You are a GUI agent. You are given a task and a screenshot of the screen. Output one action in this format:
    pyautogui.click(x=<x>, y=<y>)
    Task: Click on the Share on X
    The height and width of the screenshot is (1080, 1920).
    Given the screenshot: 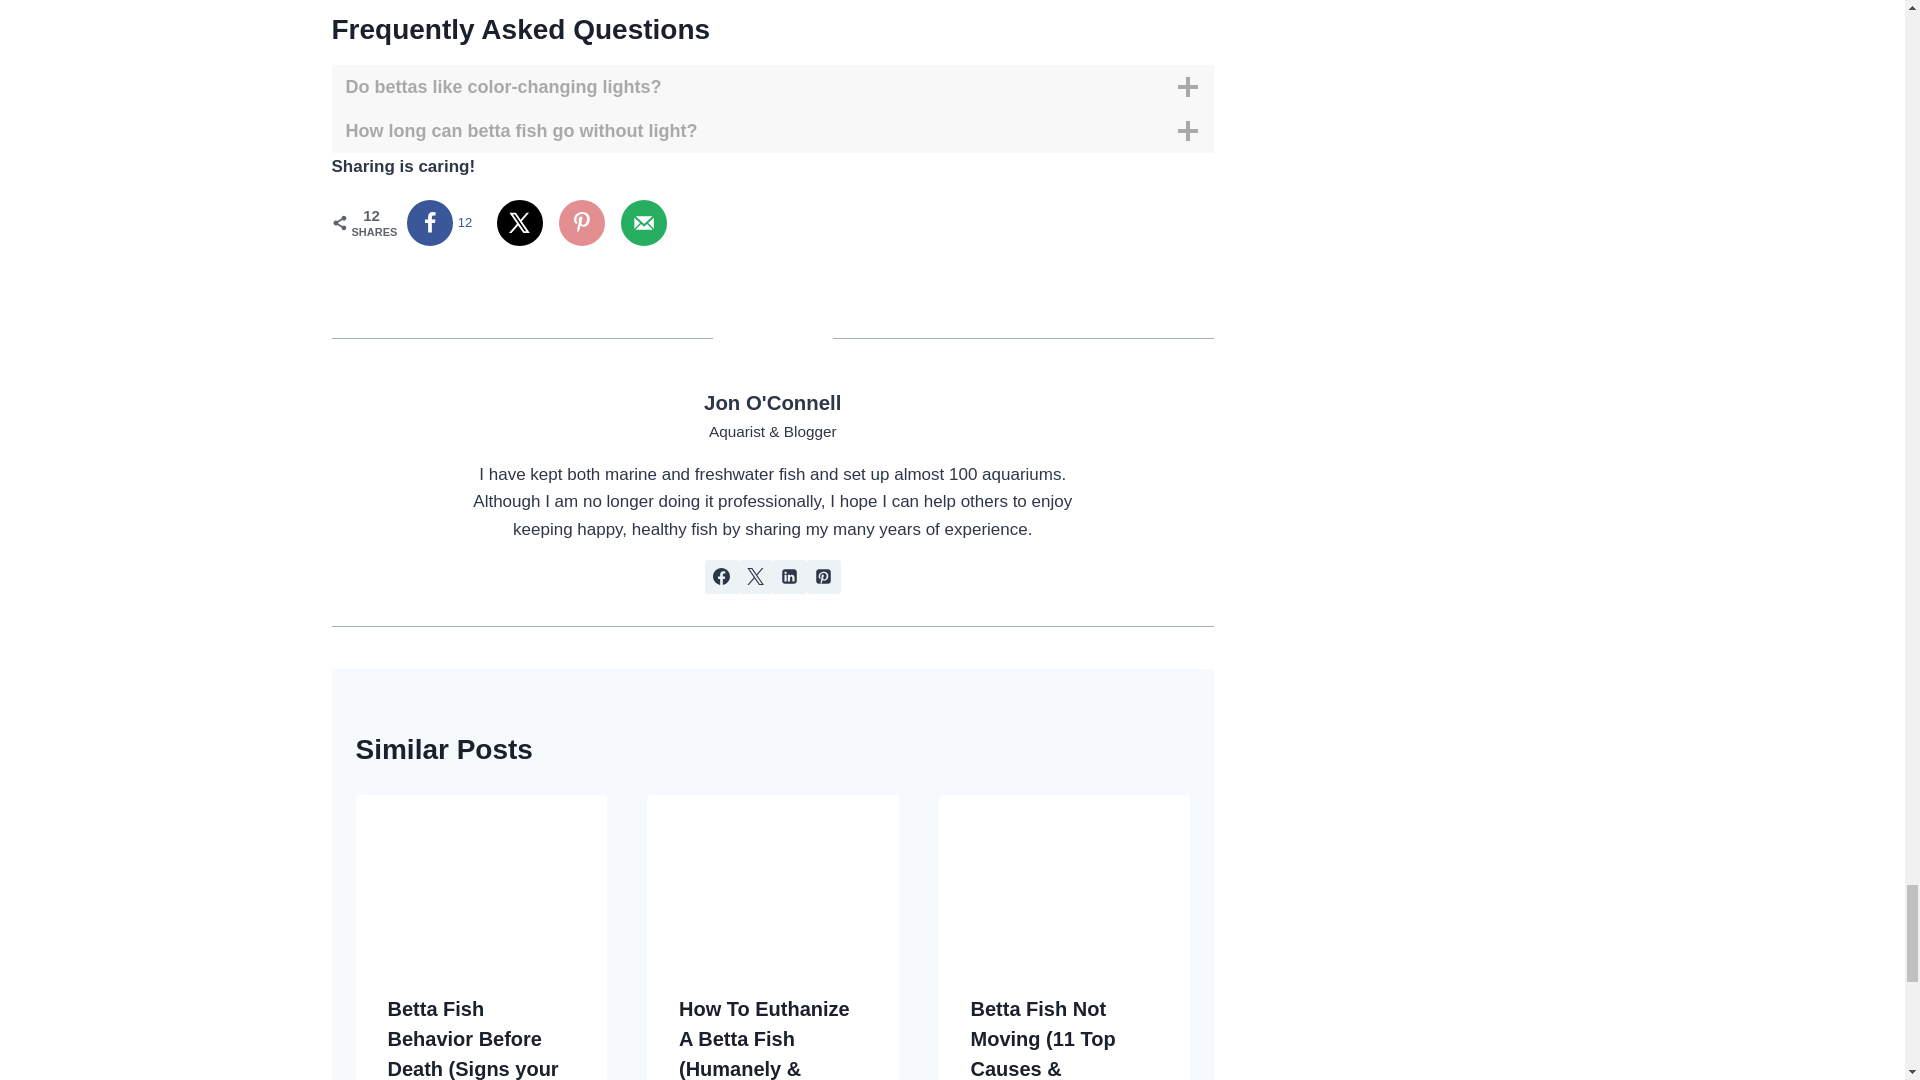 What is the action you would take?
    pyautogui.click(x=520, y=222)
    